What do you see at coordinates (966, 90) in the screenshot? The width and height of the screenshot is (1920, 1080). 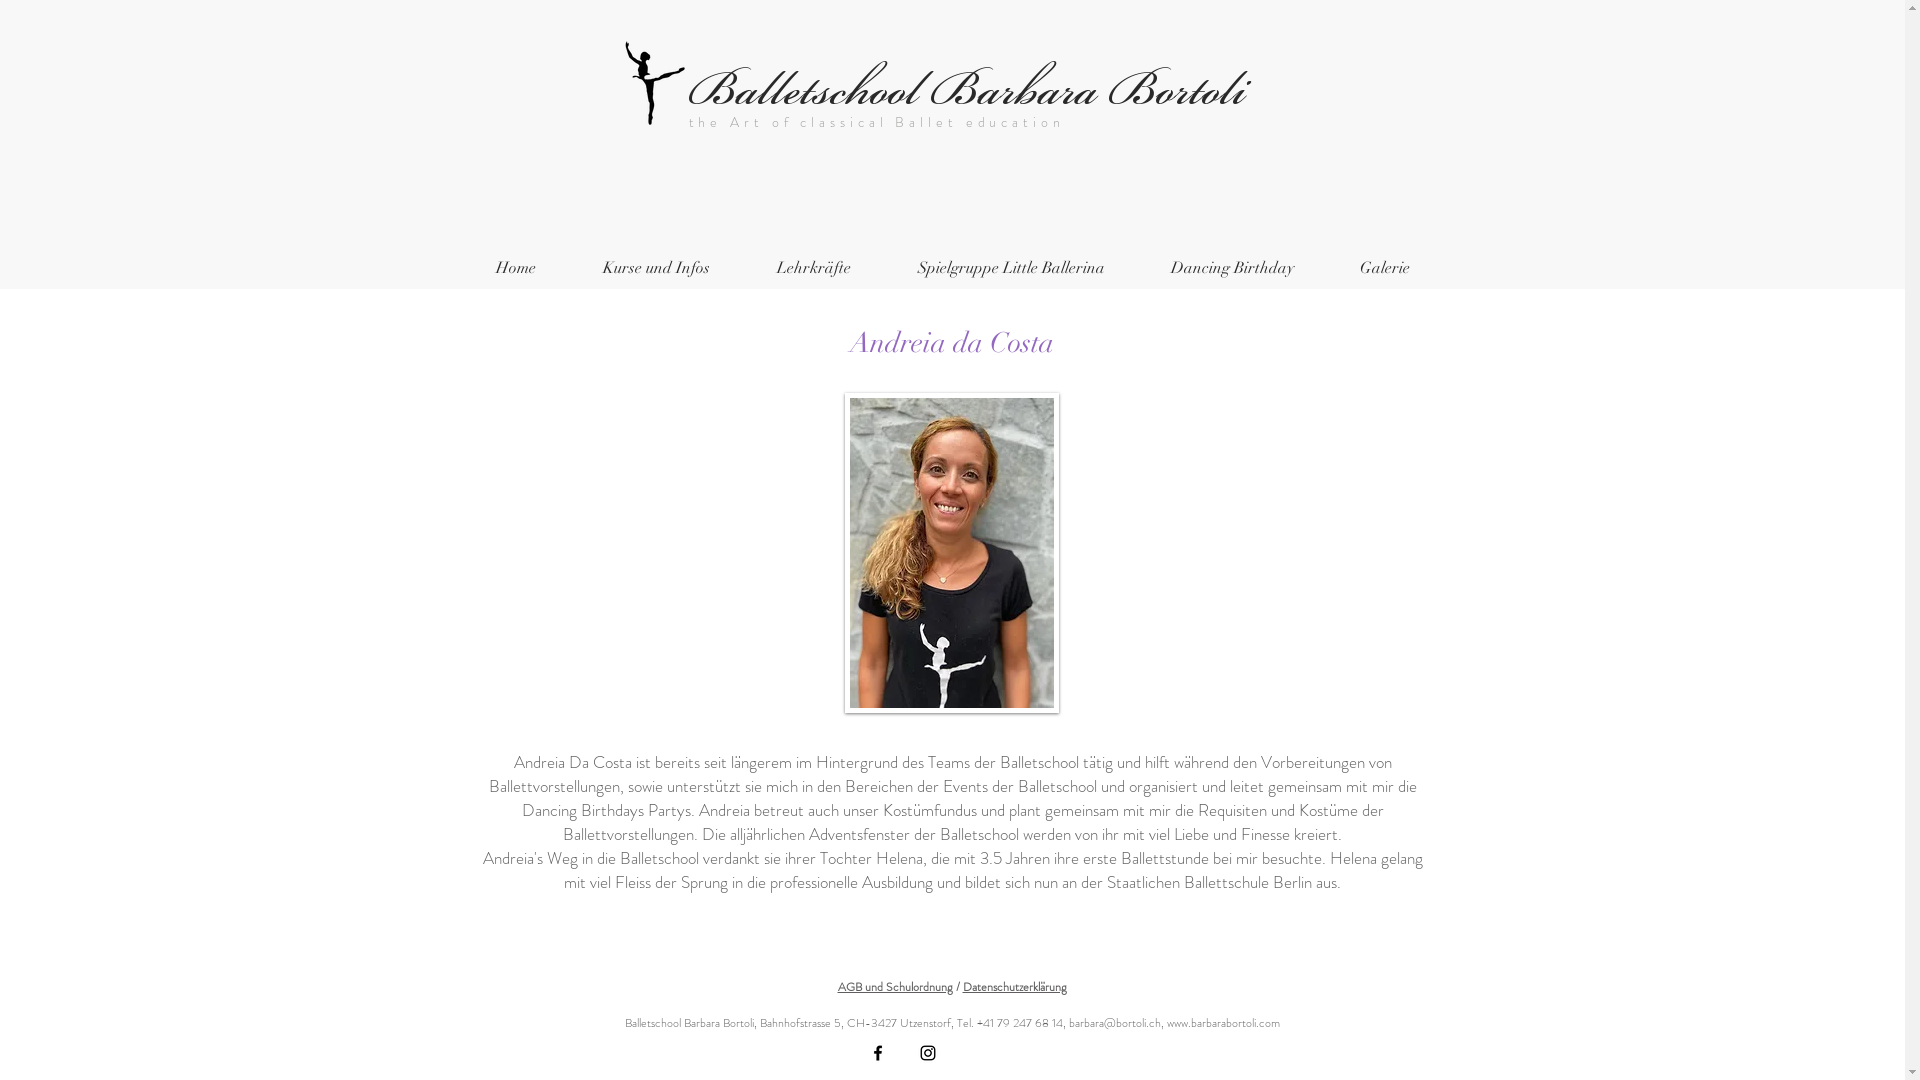 I see `Balletschool Barbara Bortoli` at bounding box center [966, 90].